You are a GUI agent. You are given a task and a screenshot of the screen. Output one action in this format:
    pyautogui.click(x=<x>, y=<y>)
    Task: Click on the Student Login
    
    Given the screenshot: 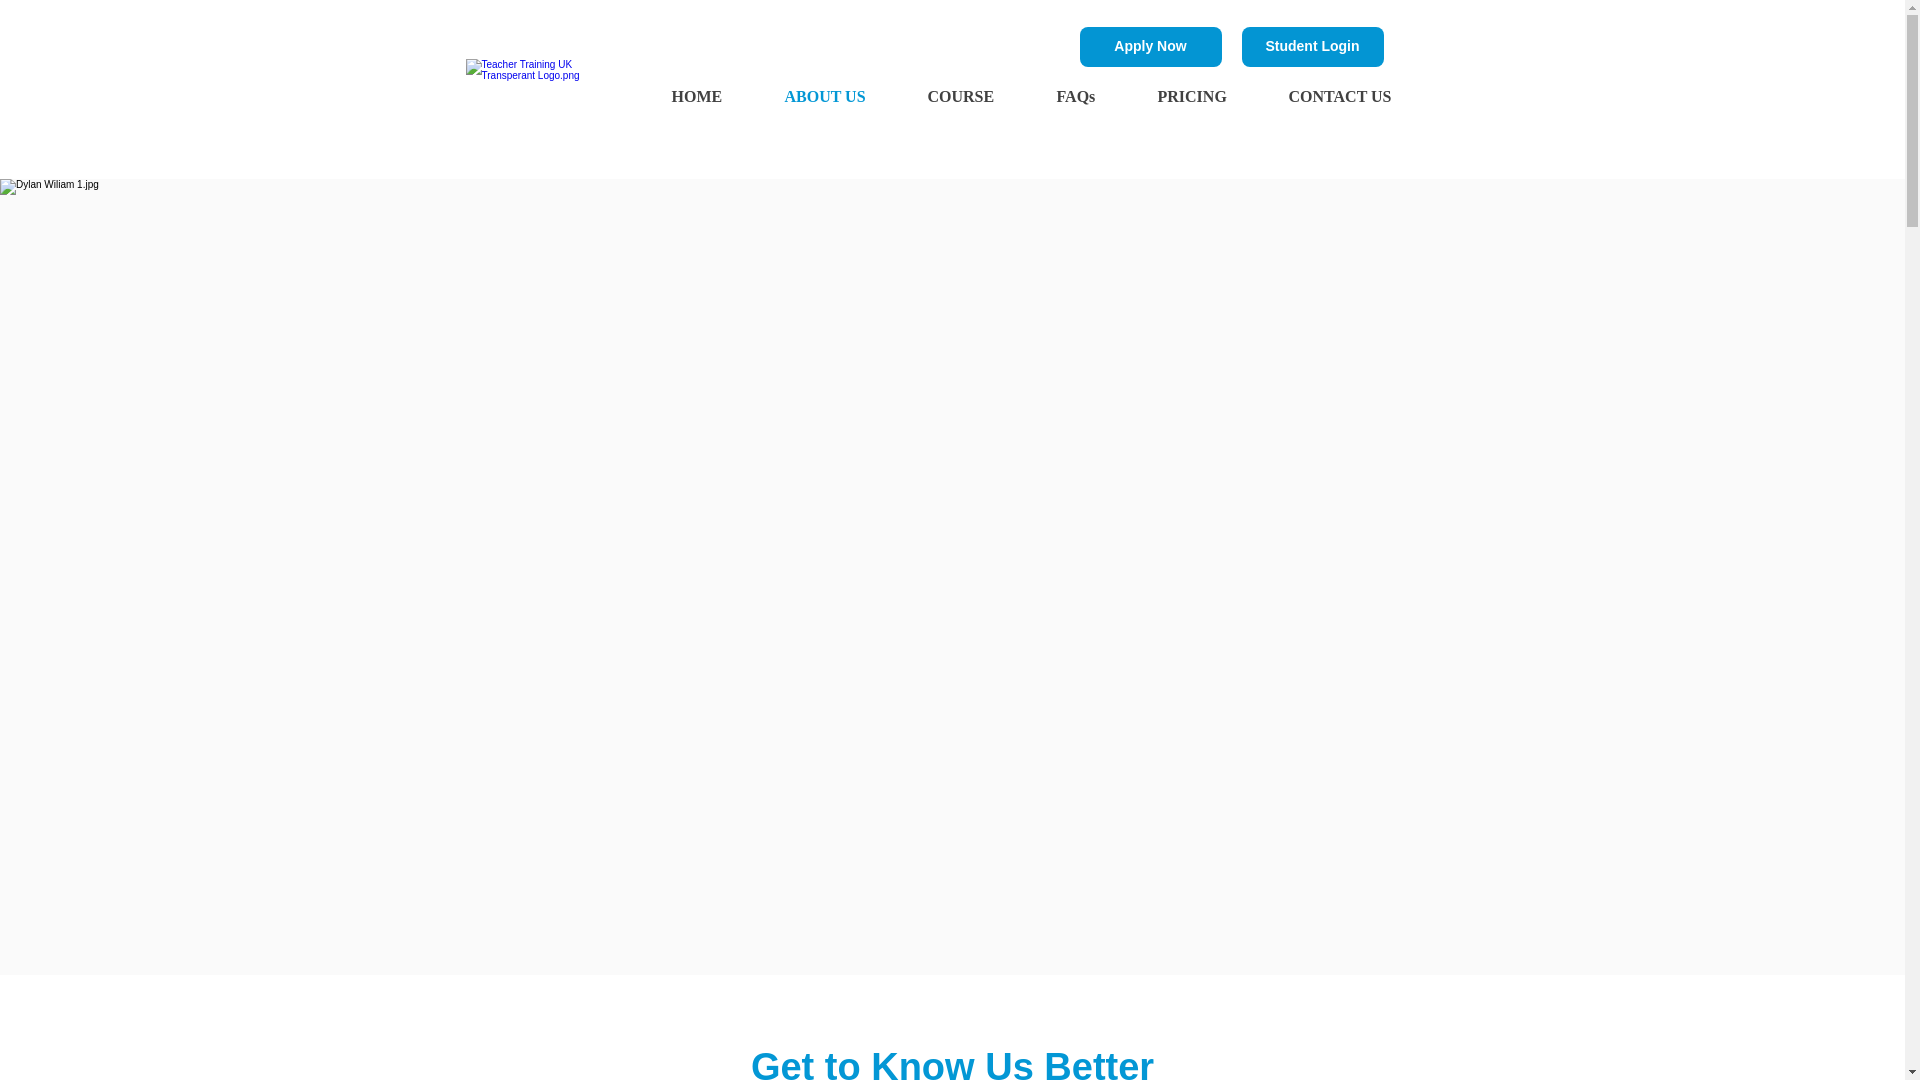 What is the action you would take?
    pyautogui.click(x=1313, y=46)
    